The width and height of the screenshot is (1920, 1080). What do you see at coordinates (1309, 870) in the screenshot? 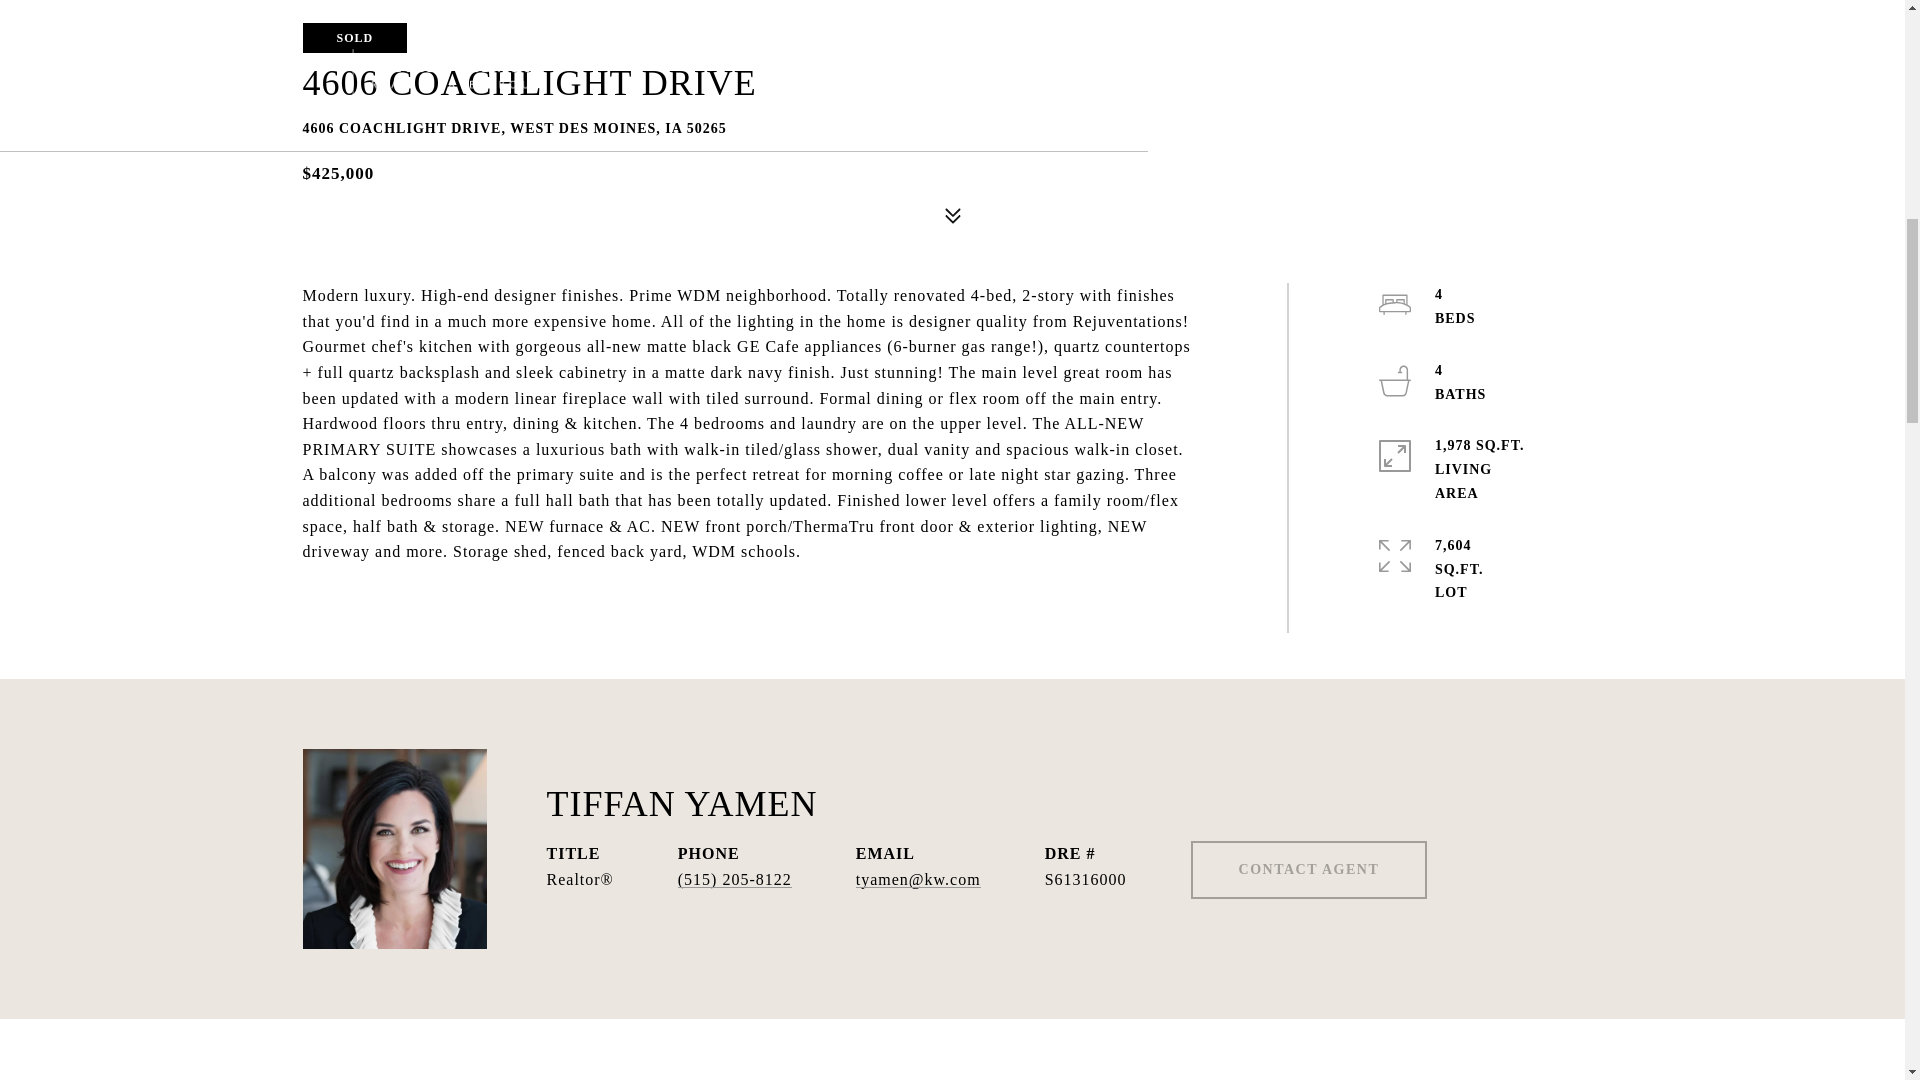
I see `CONTACT AGENT` at bounding box center [1309, 870].